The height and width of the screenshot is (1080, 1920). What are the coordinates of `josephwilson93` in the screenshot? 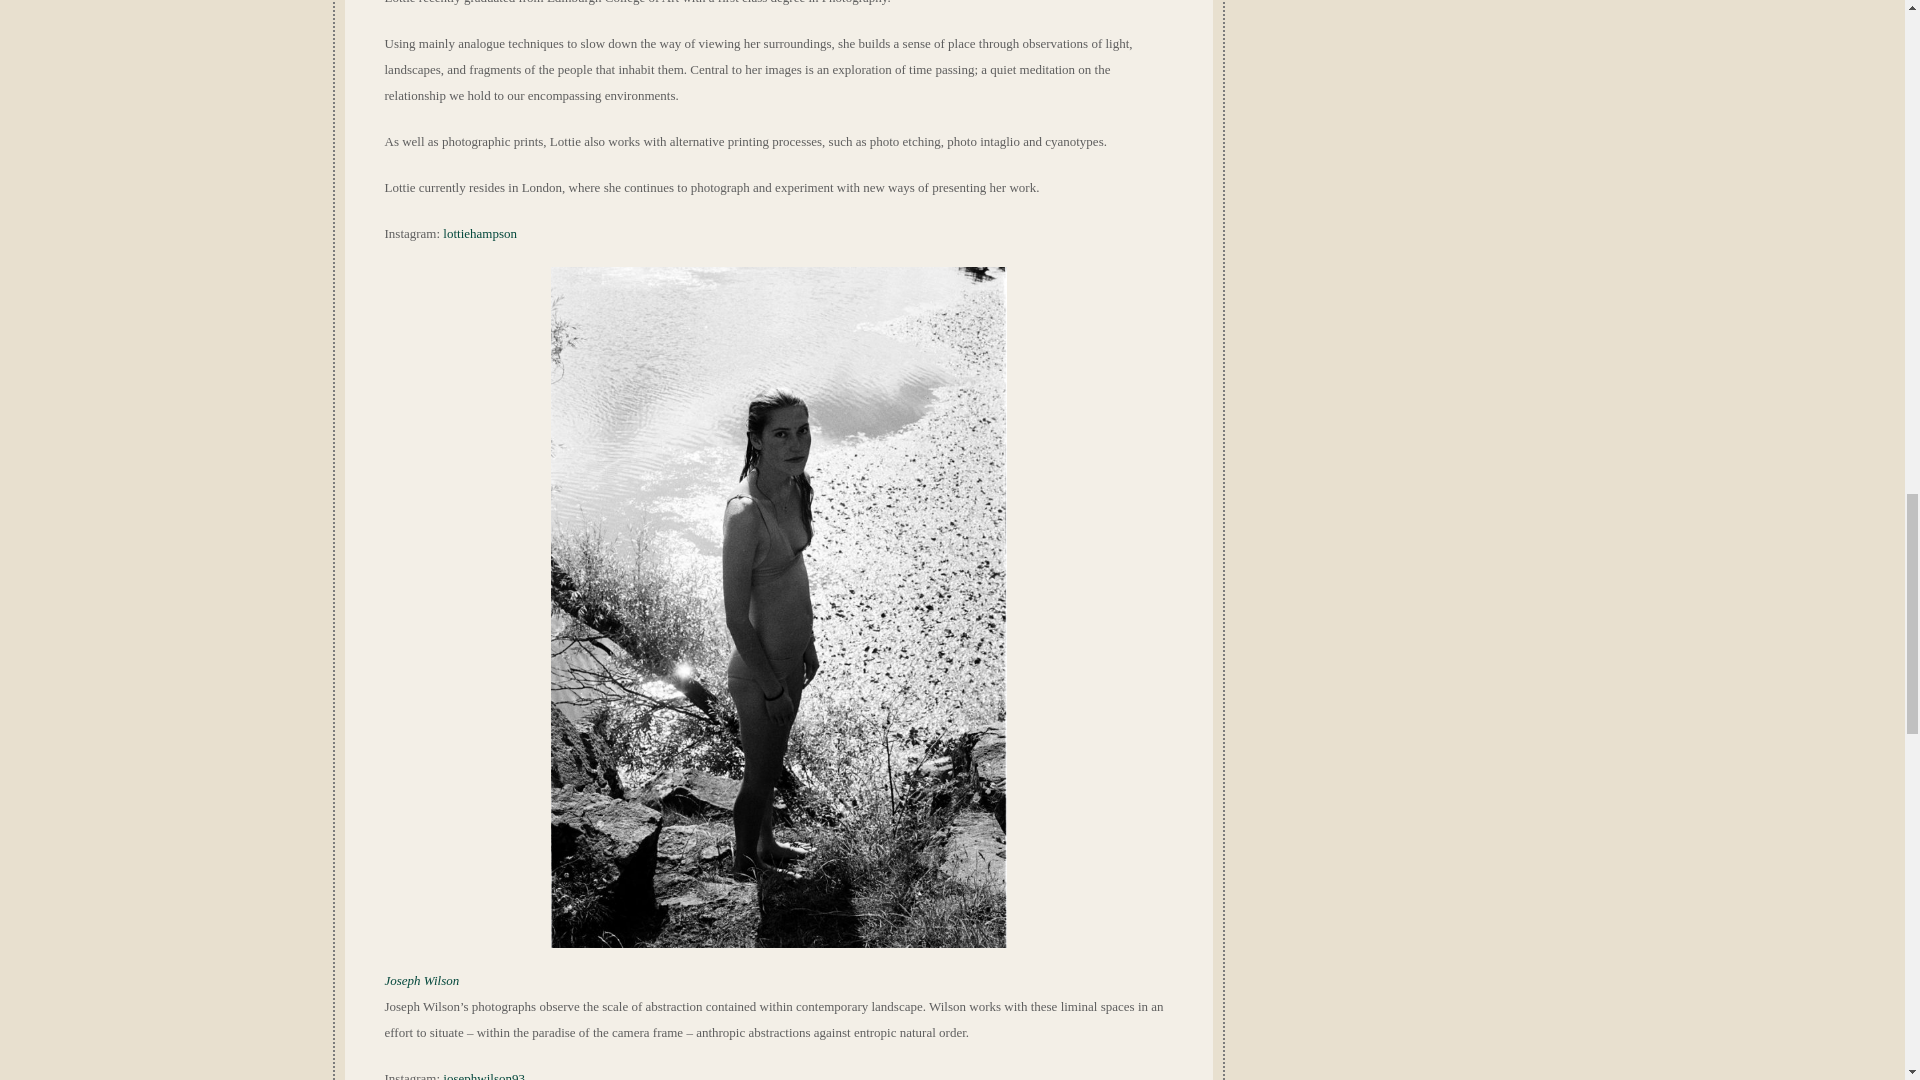 It's located at (484, 1076).